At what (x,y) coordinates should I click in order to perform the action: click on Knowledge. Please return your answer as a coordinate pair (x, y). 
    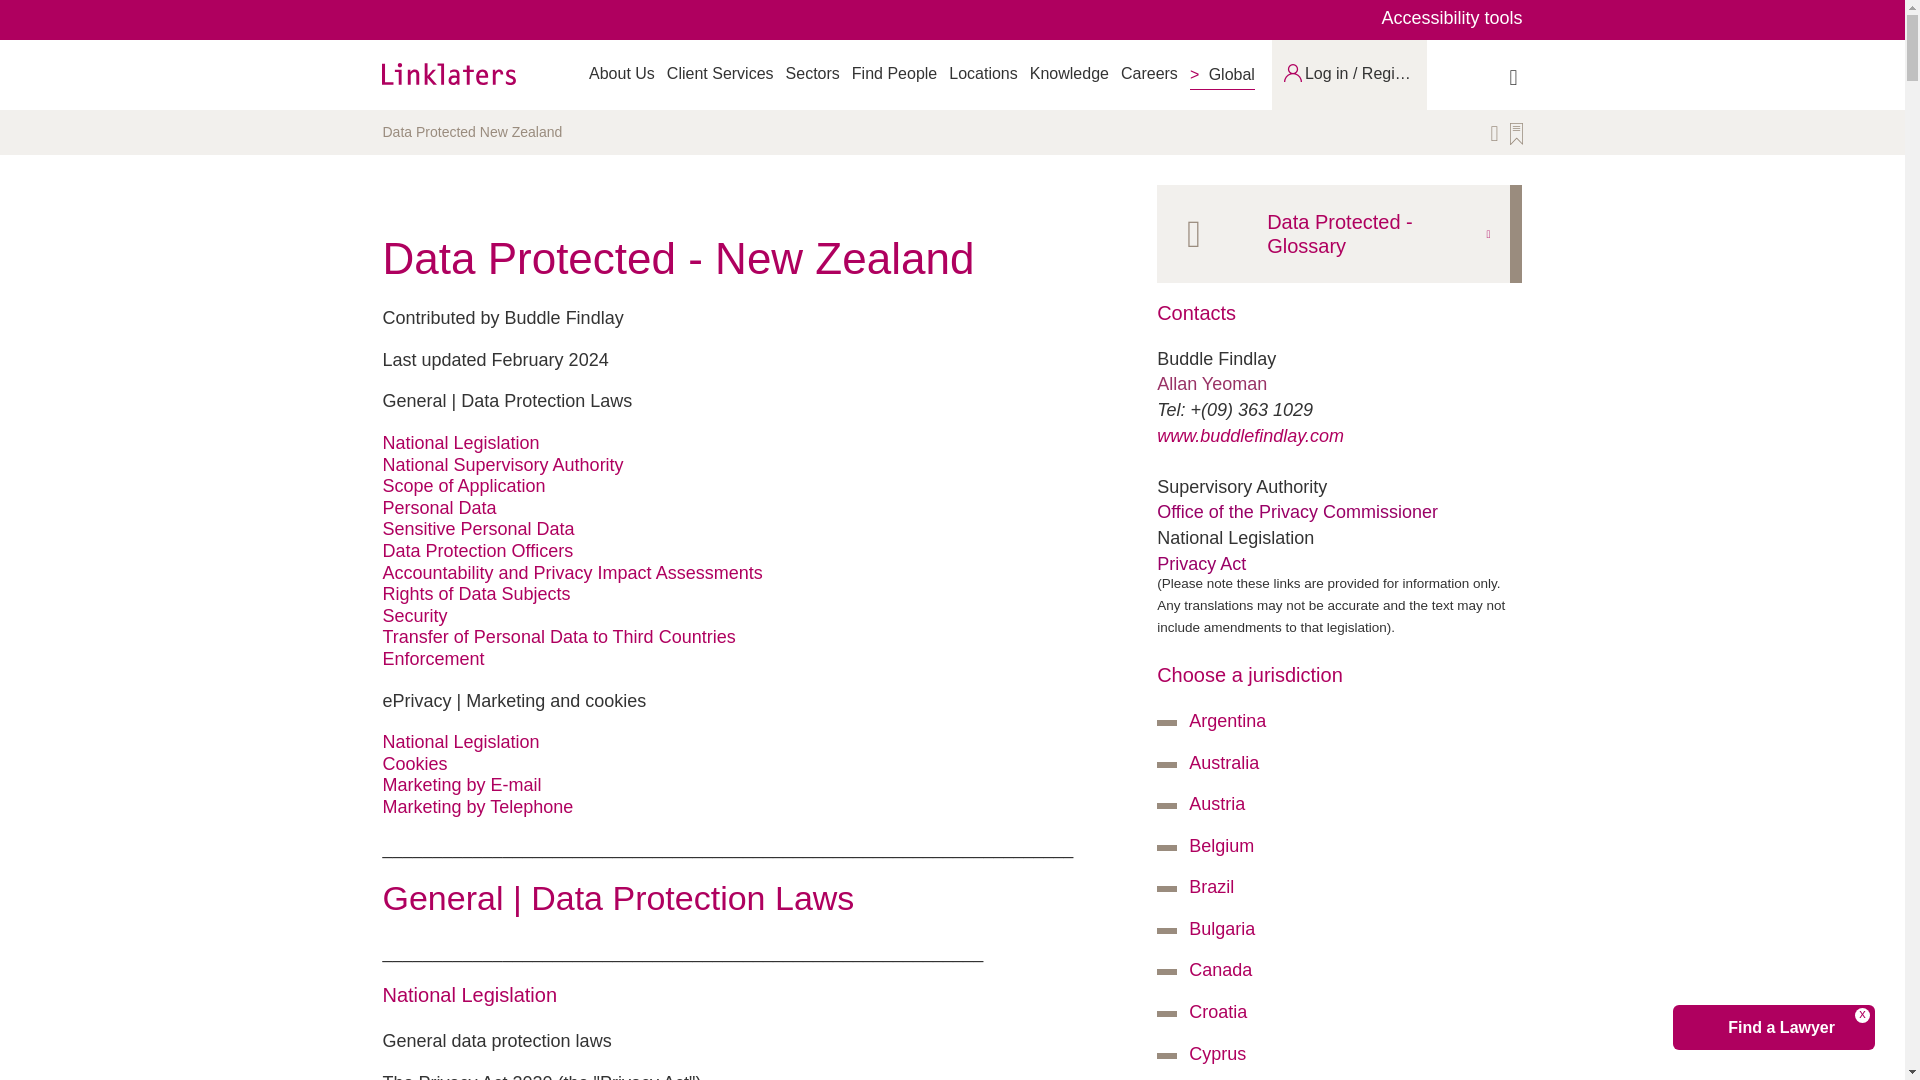
    Looking at the image, I should click on (1069, 73).